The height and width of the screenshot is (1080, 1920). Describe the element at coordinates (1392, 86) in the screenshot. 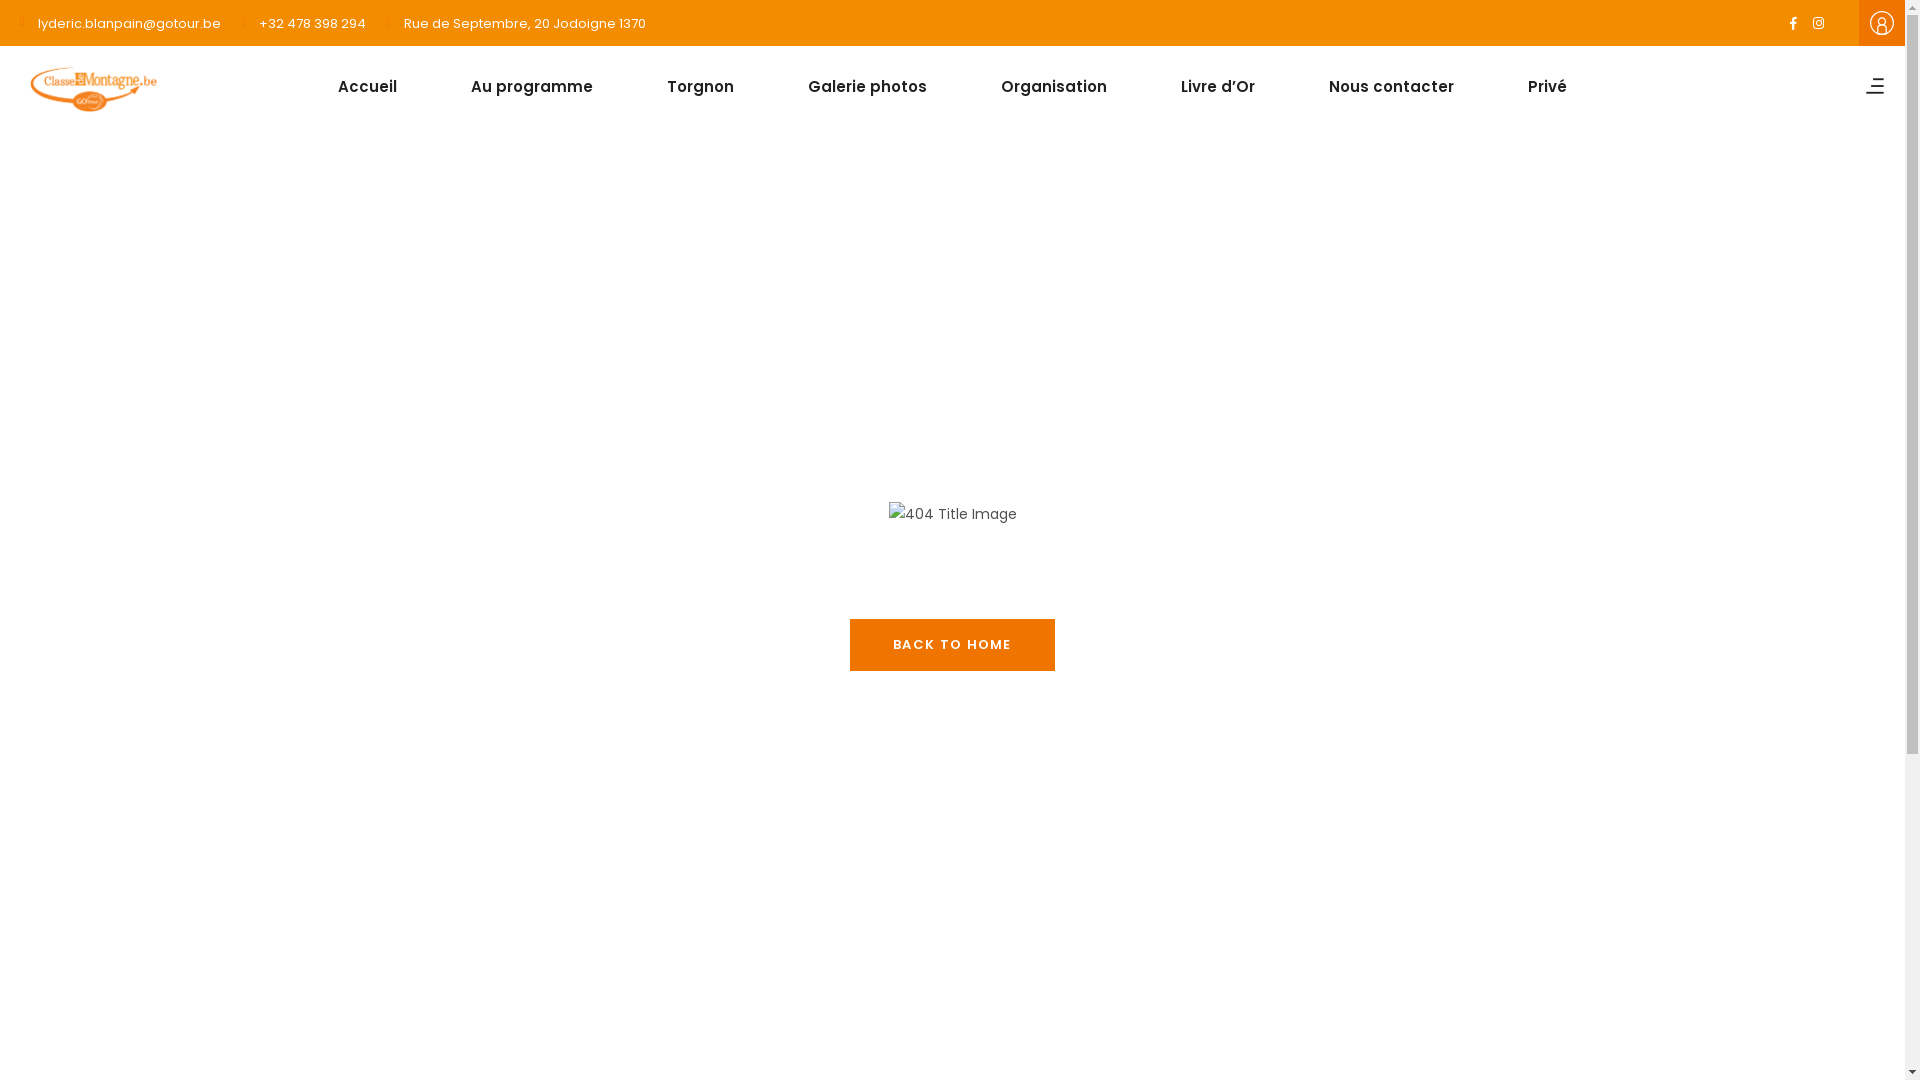

I see `Nous contacter` at that location.